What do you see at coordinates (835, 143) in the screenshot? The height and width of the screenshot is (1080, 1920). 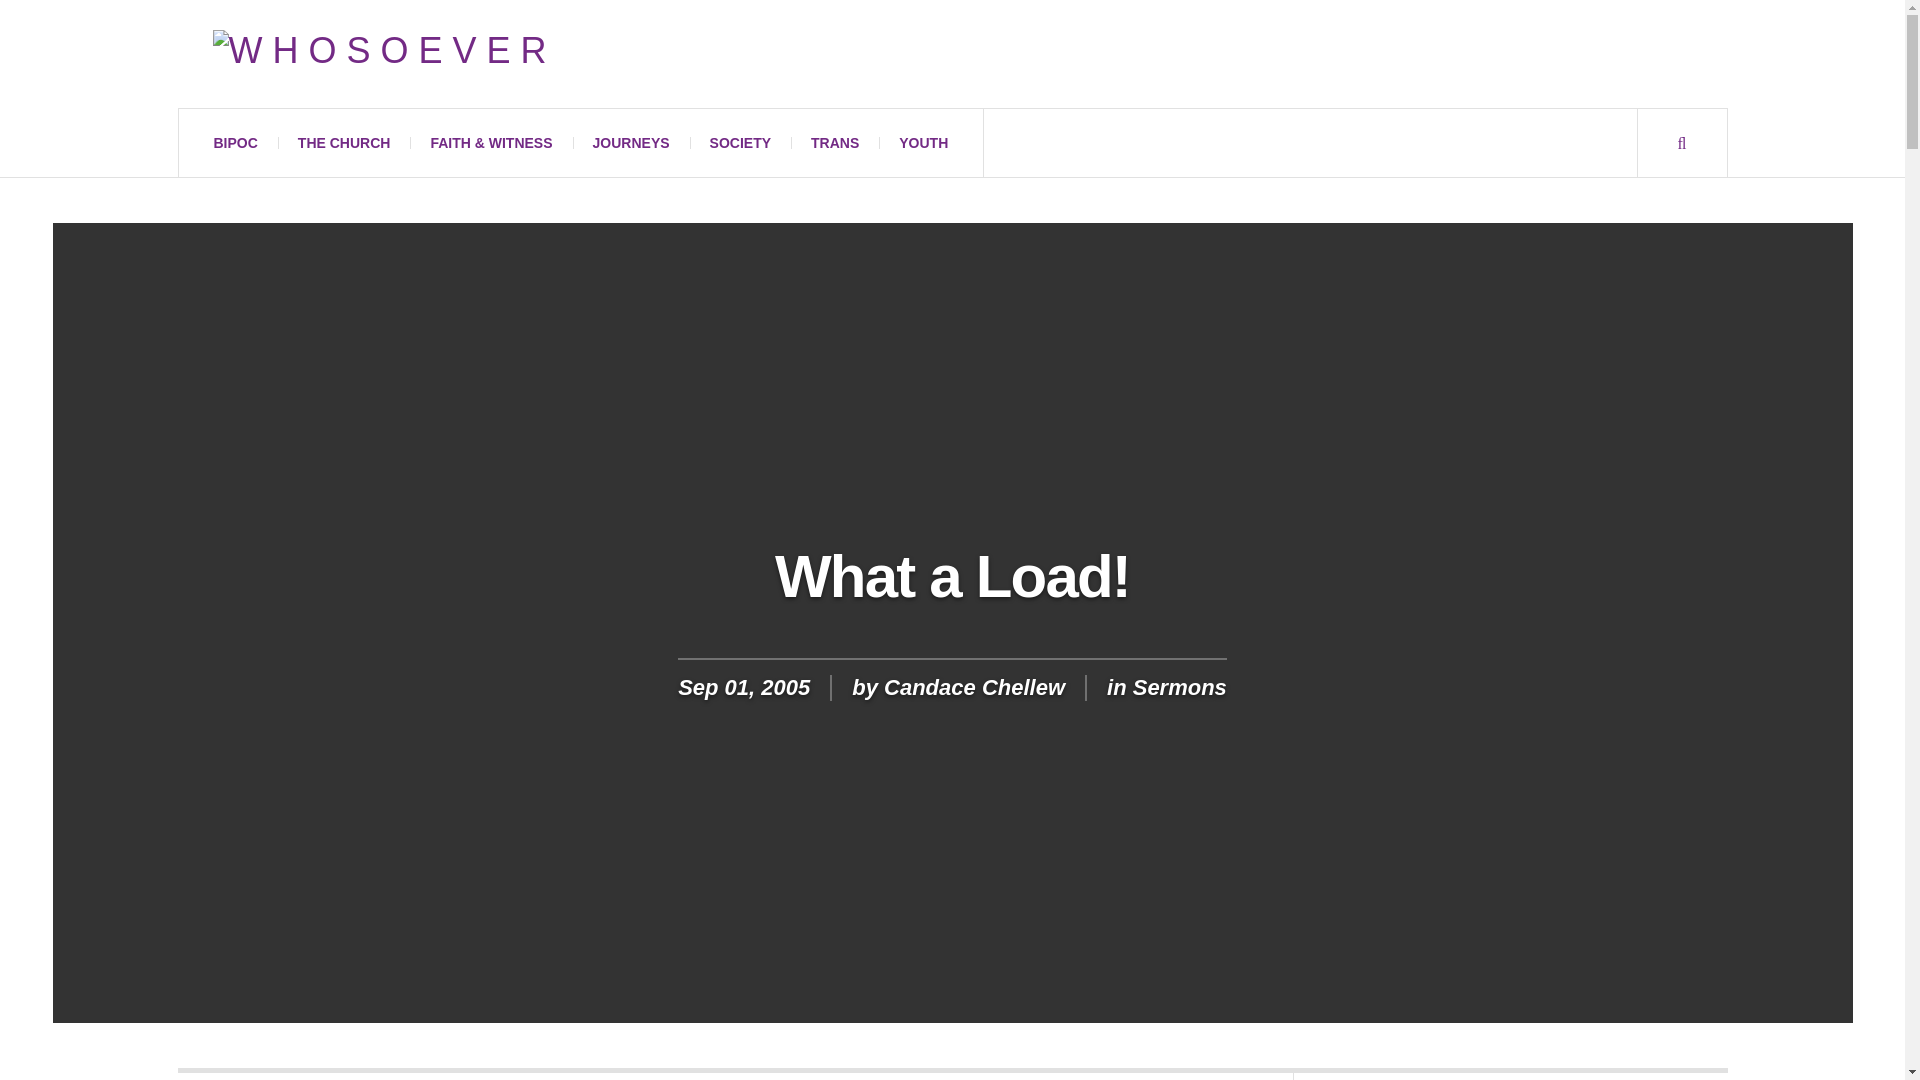 I see `TRANS` at bounding box center [835, 143].